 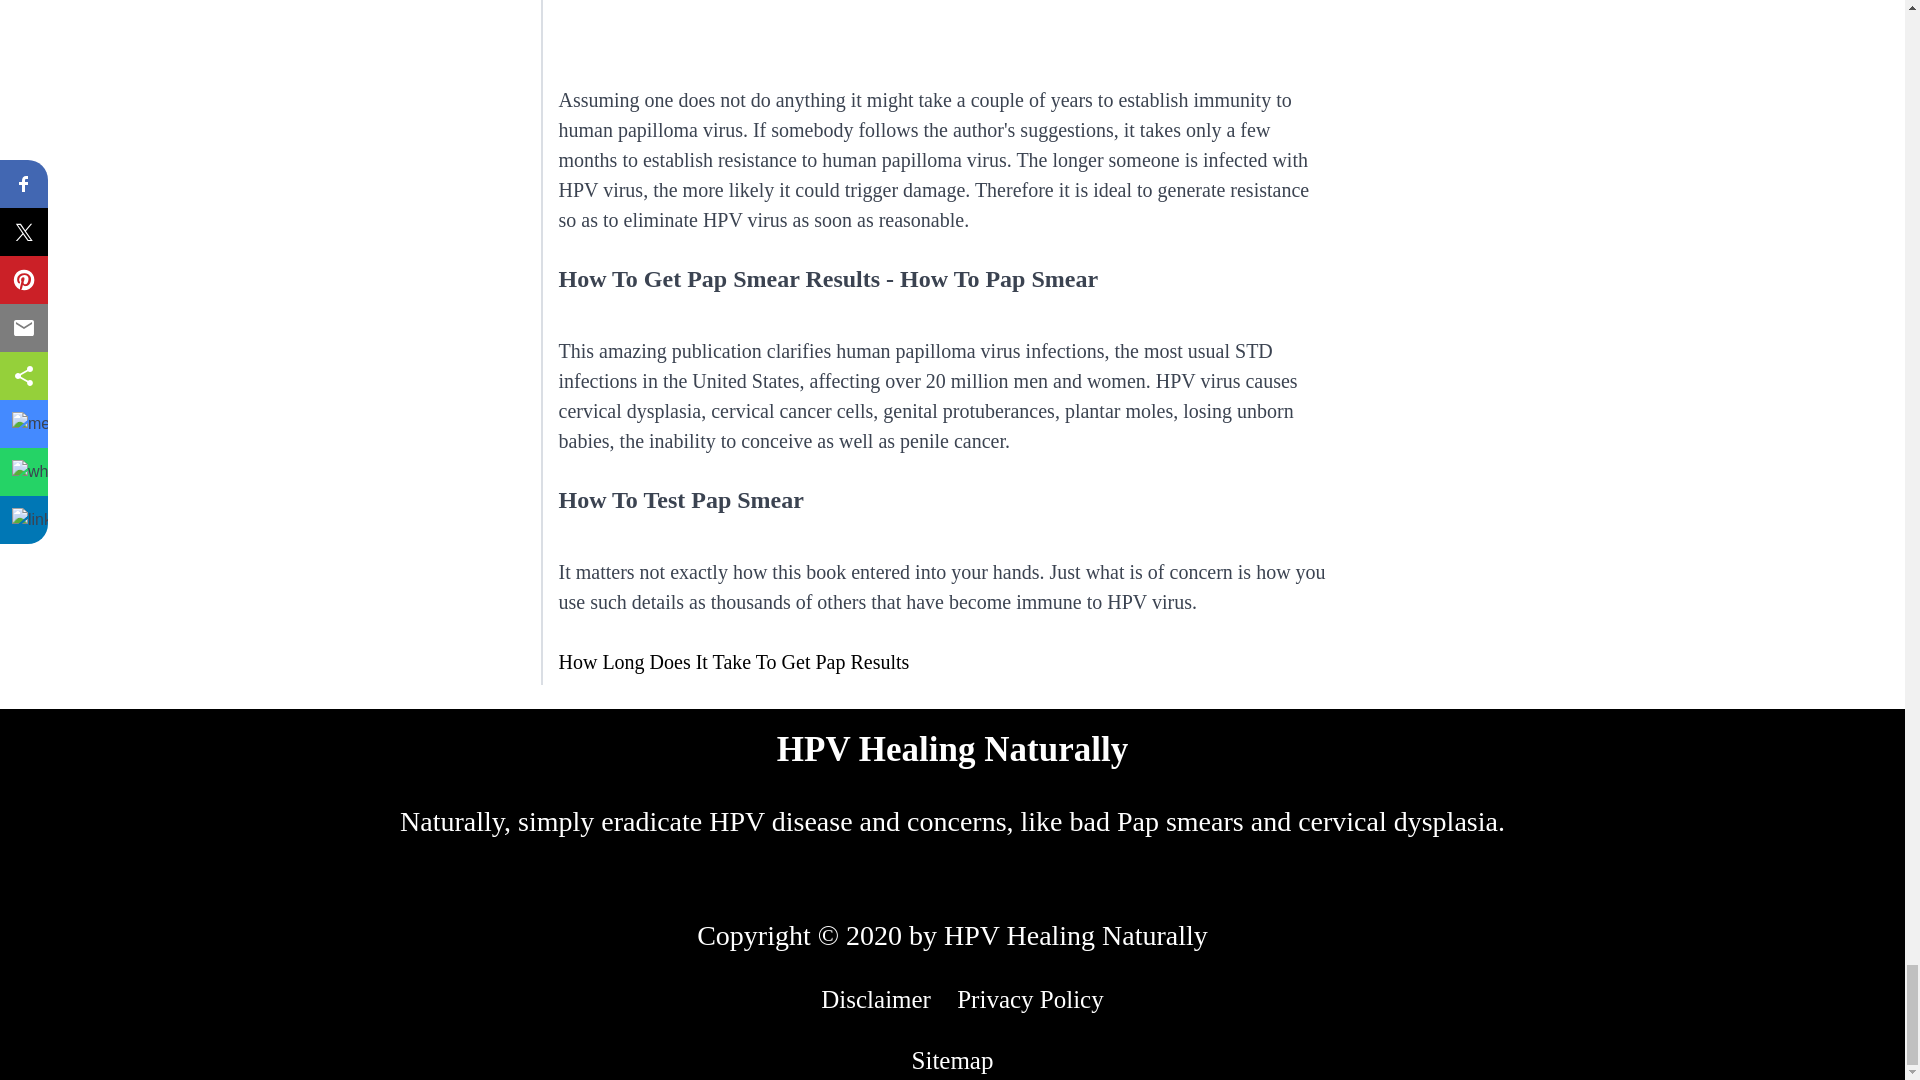 What do you see at coordinates (1030, 1000) in the screenshot?
I see `Privacy Policy` at bounding box center [1030, 1000].